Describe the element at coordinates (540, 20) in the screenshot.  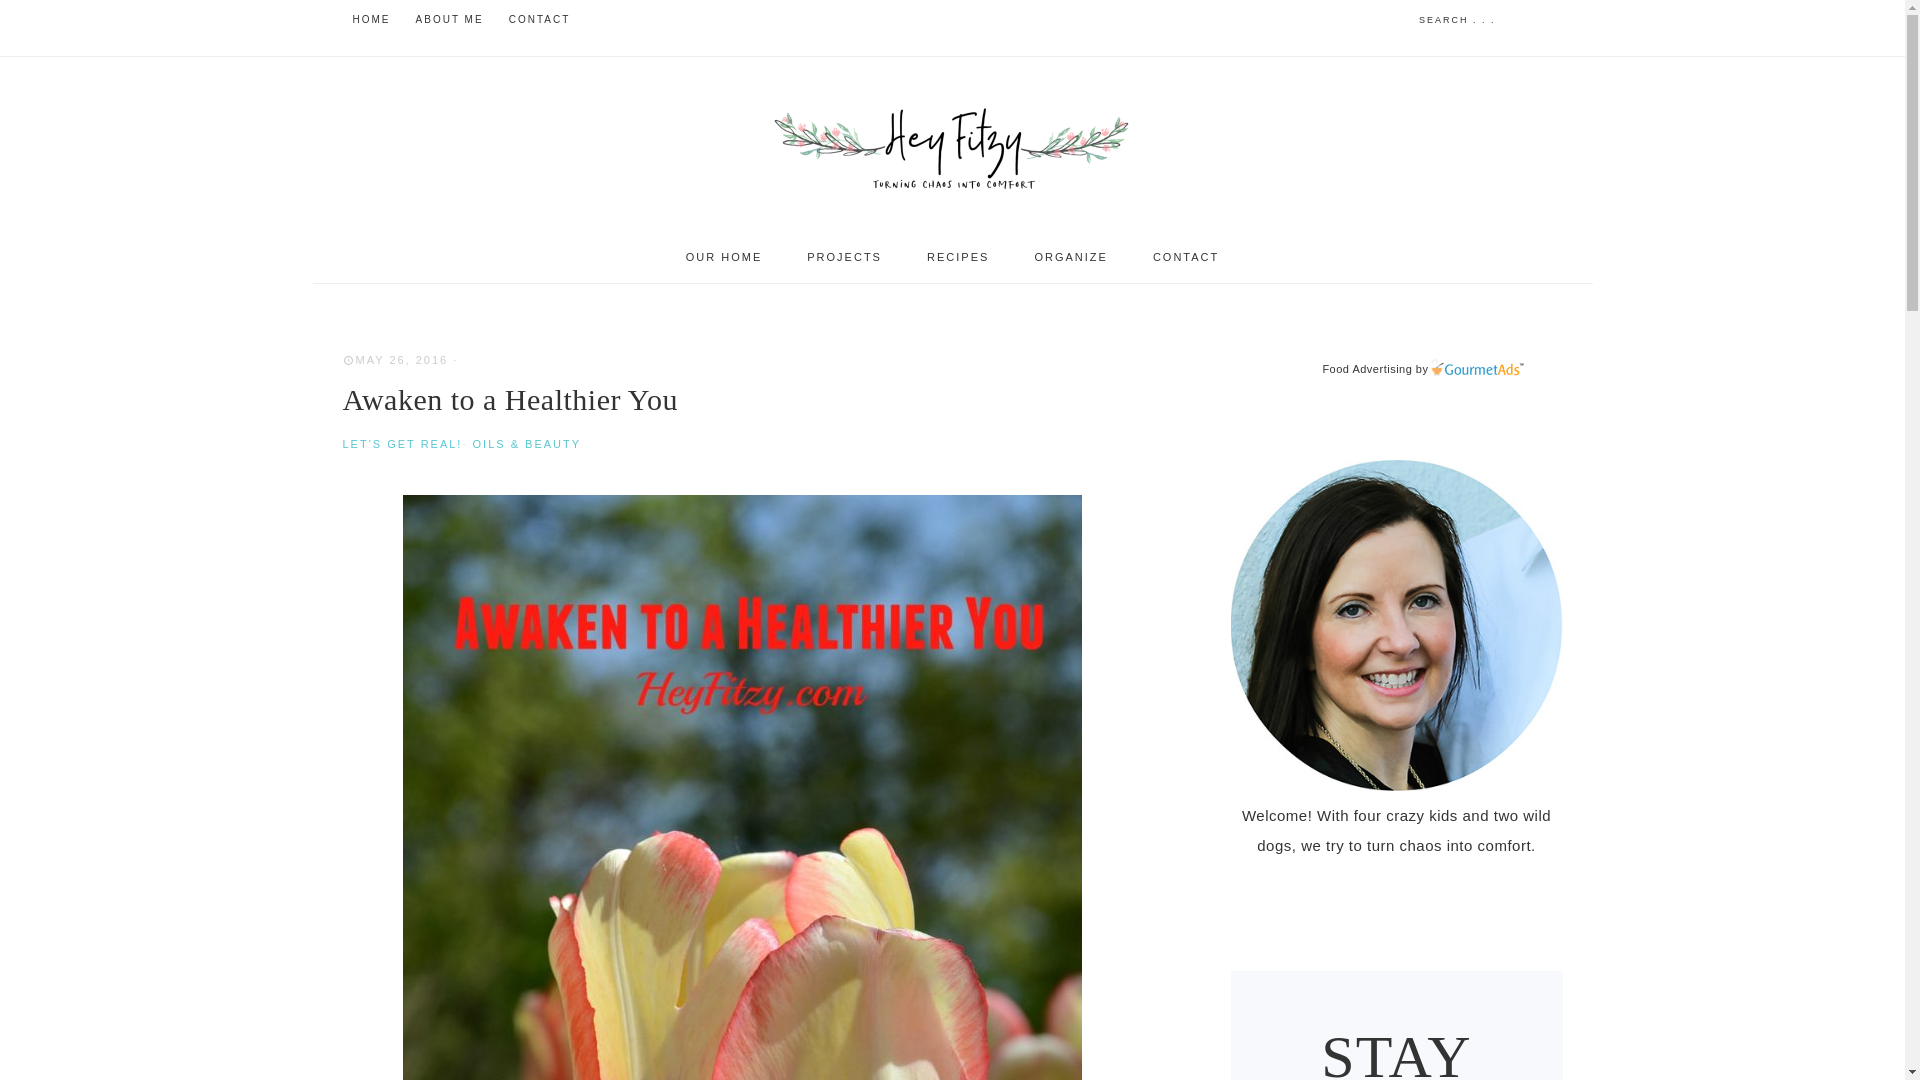
I see `CONTACT` at that location.